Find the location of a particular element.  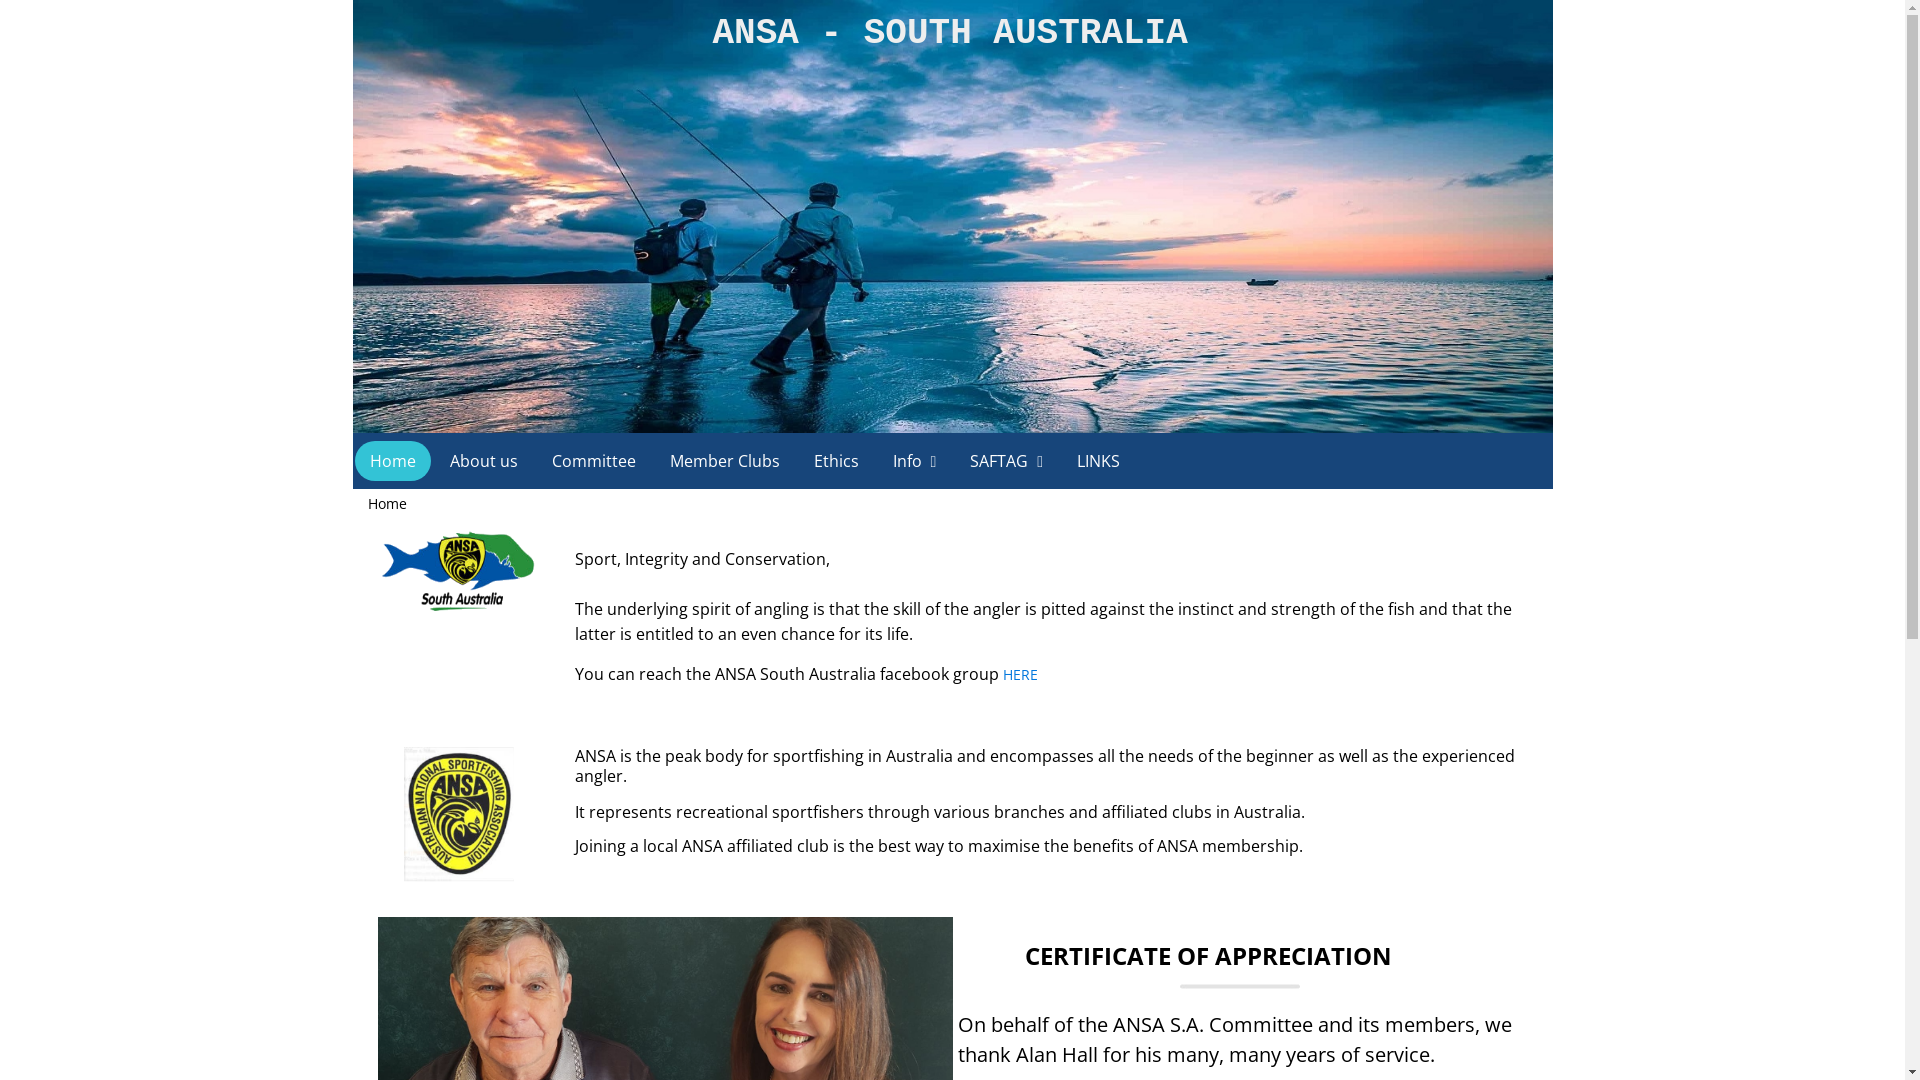

About us is located at coordinates (483, 461).